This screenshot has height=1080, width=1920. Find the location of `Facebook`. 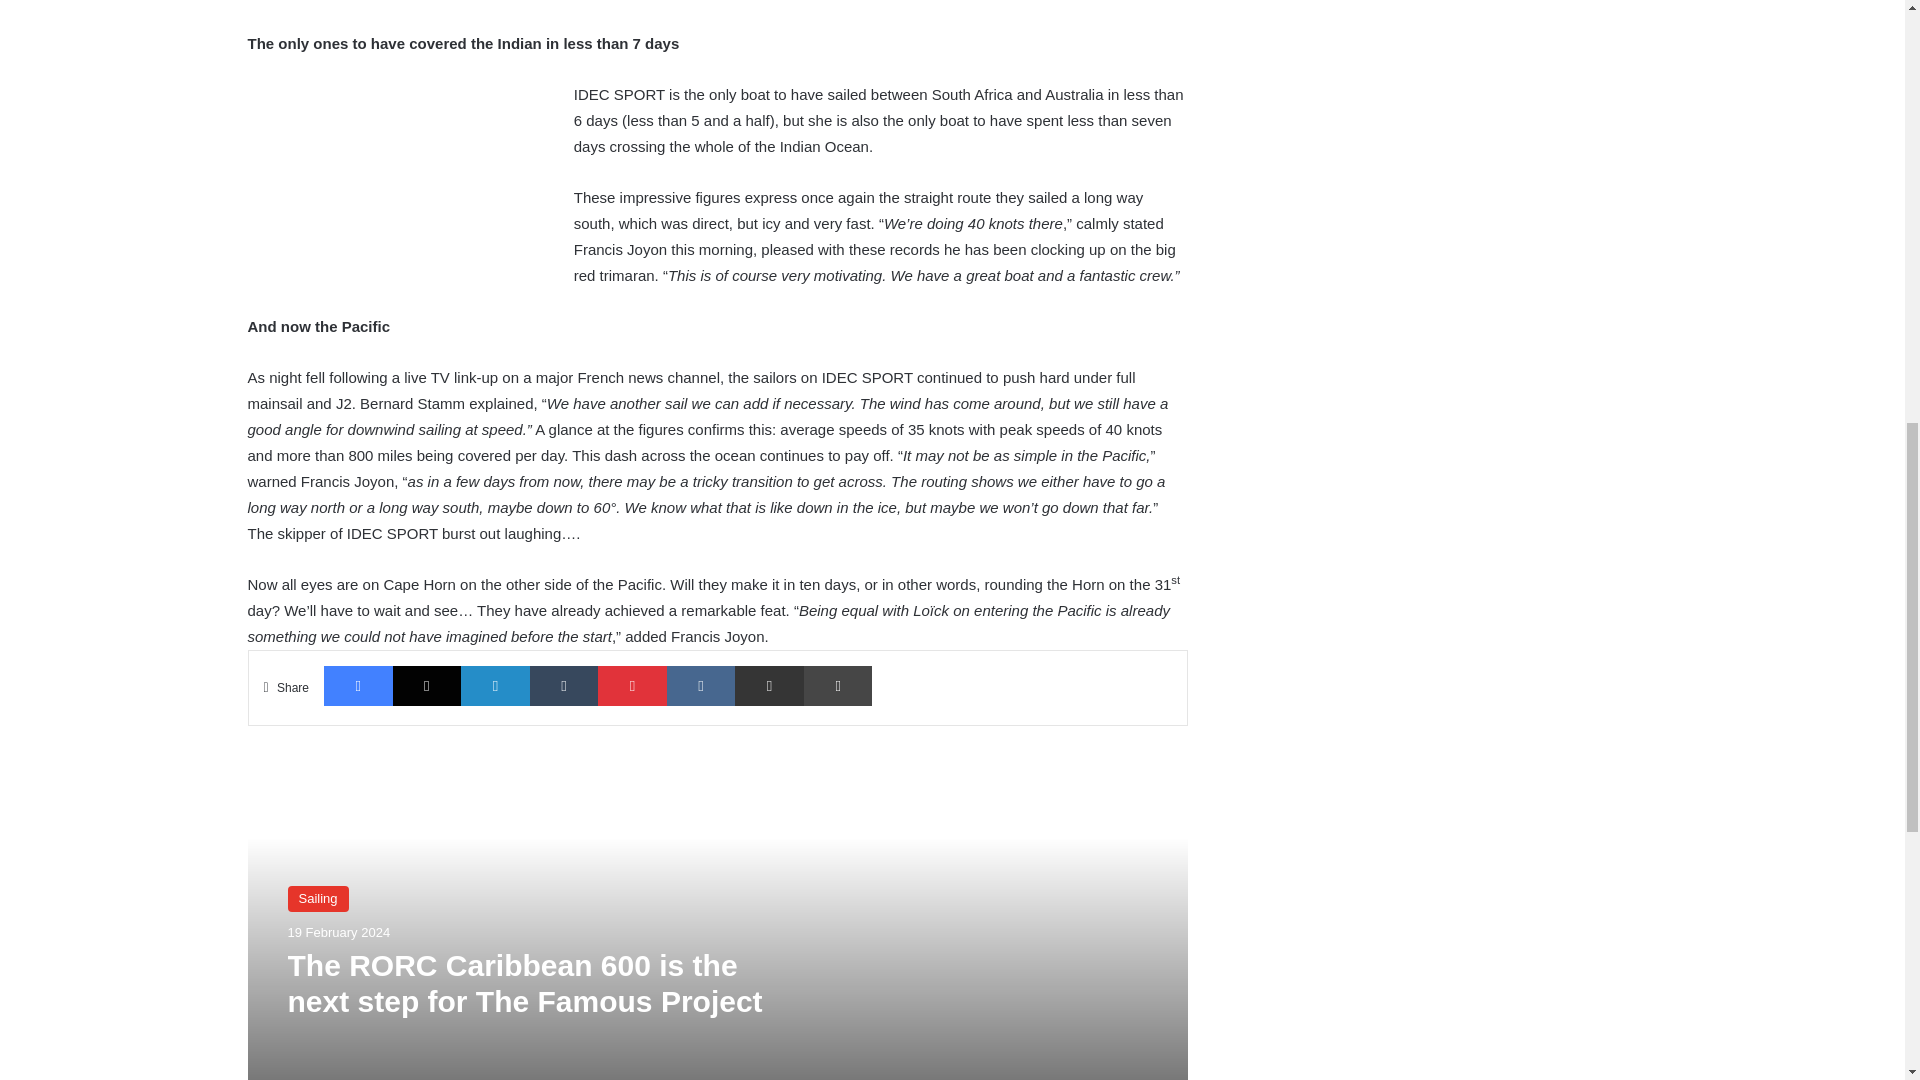

Facebook is located at coordinates (358, 686).